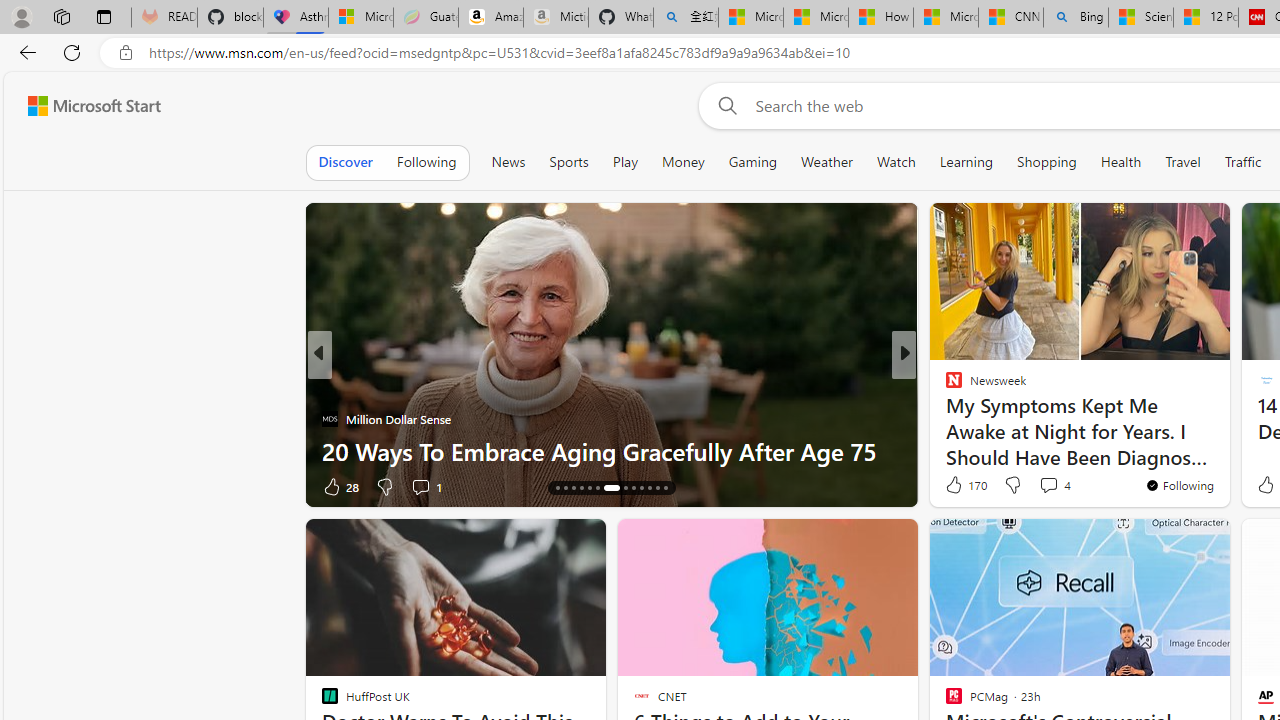 The height and width of the screenshot is (720, 1280). Describe the element at coordinates (436, 486) in the screenshot. I see `View comments 11 Comment` at that location.